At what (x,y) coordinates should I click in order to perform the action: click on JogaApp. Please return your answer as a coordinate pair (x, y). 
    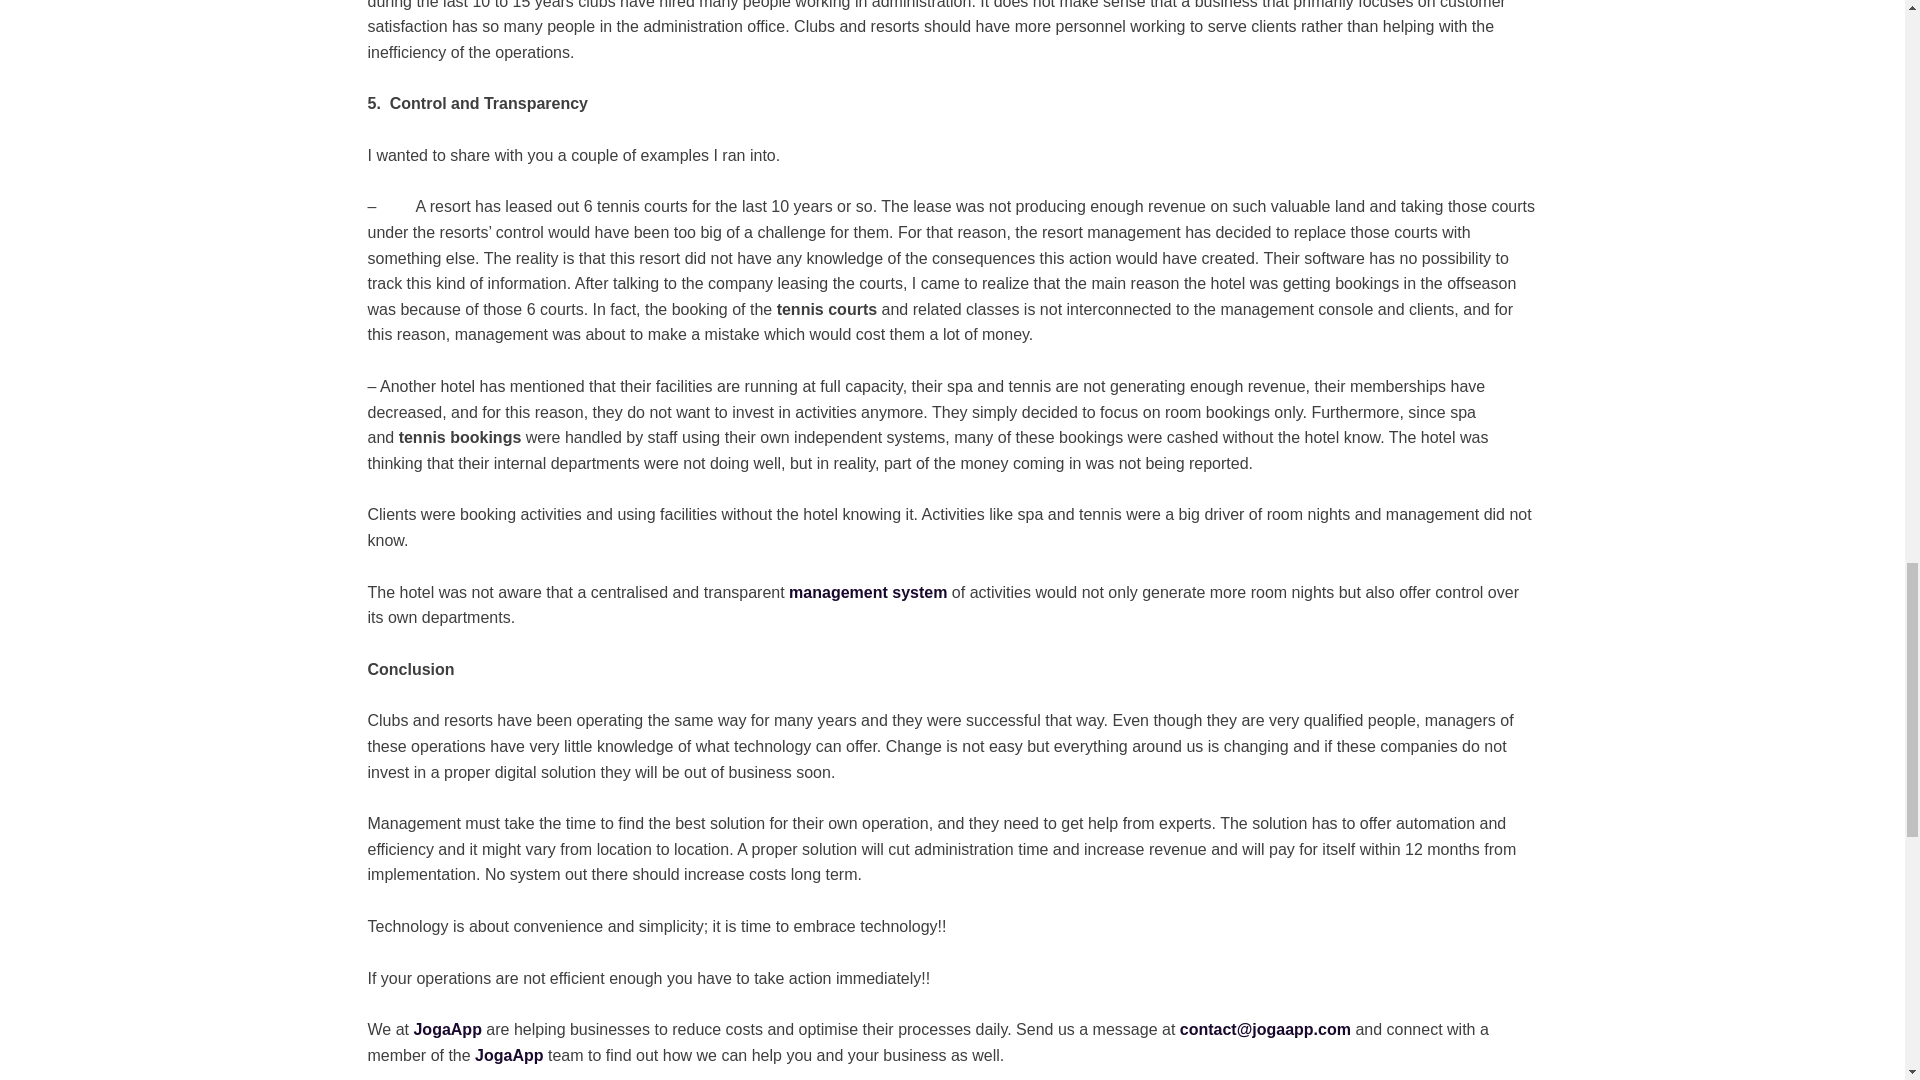
    Looking at the image, I should click on (508, 1054).